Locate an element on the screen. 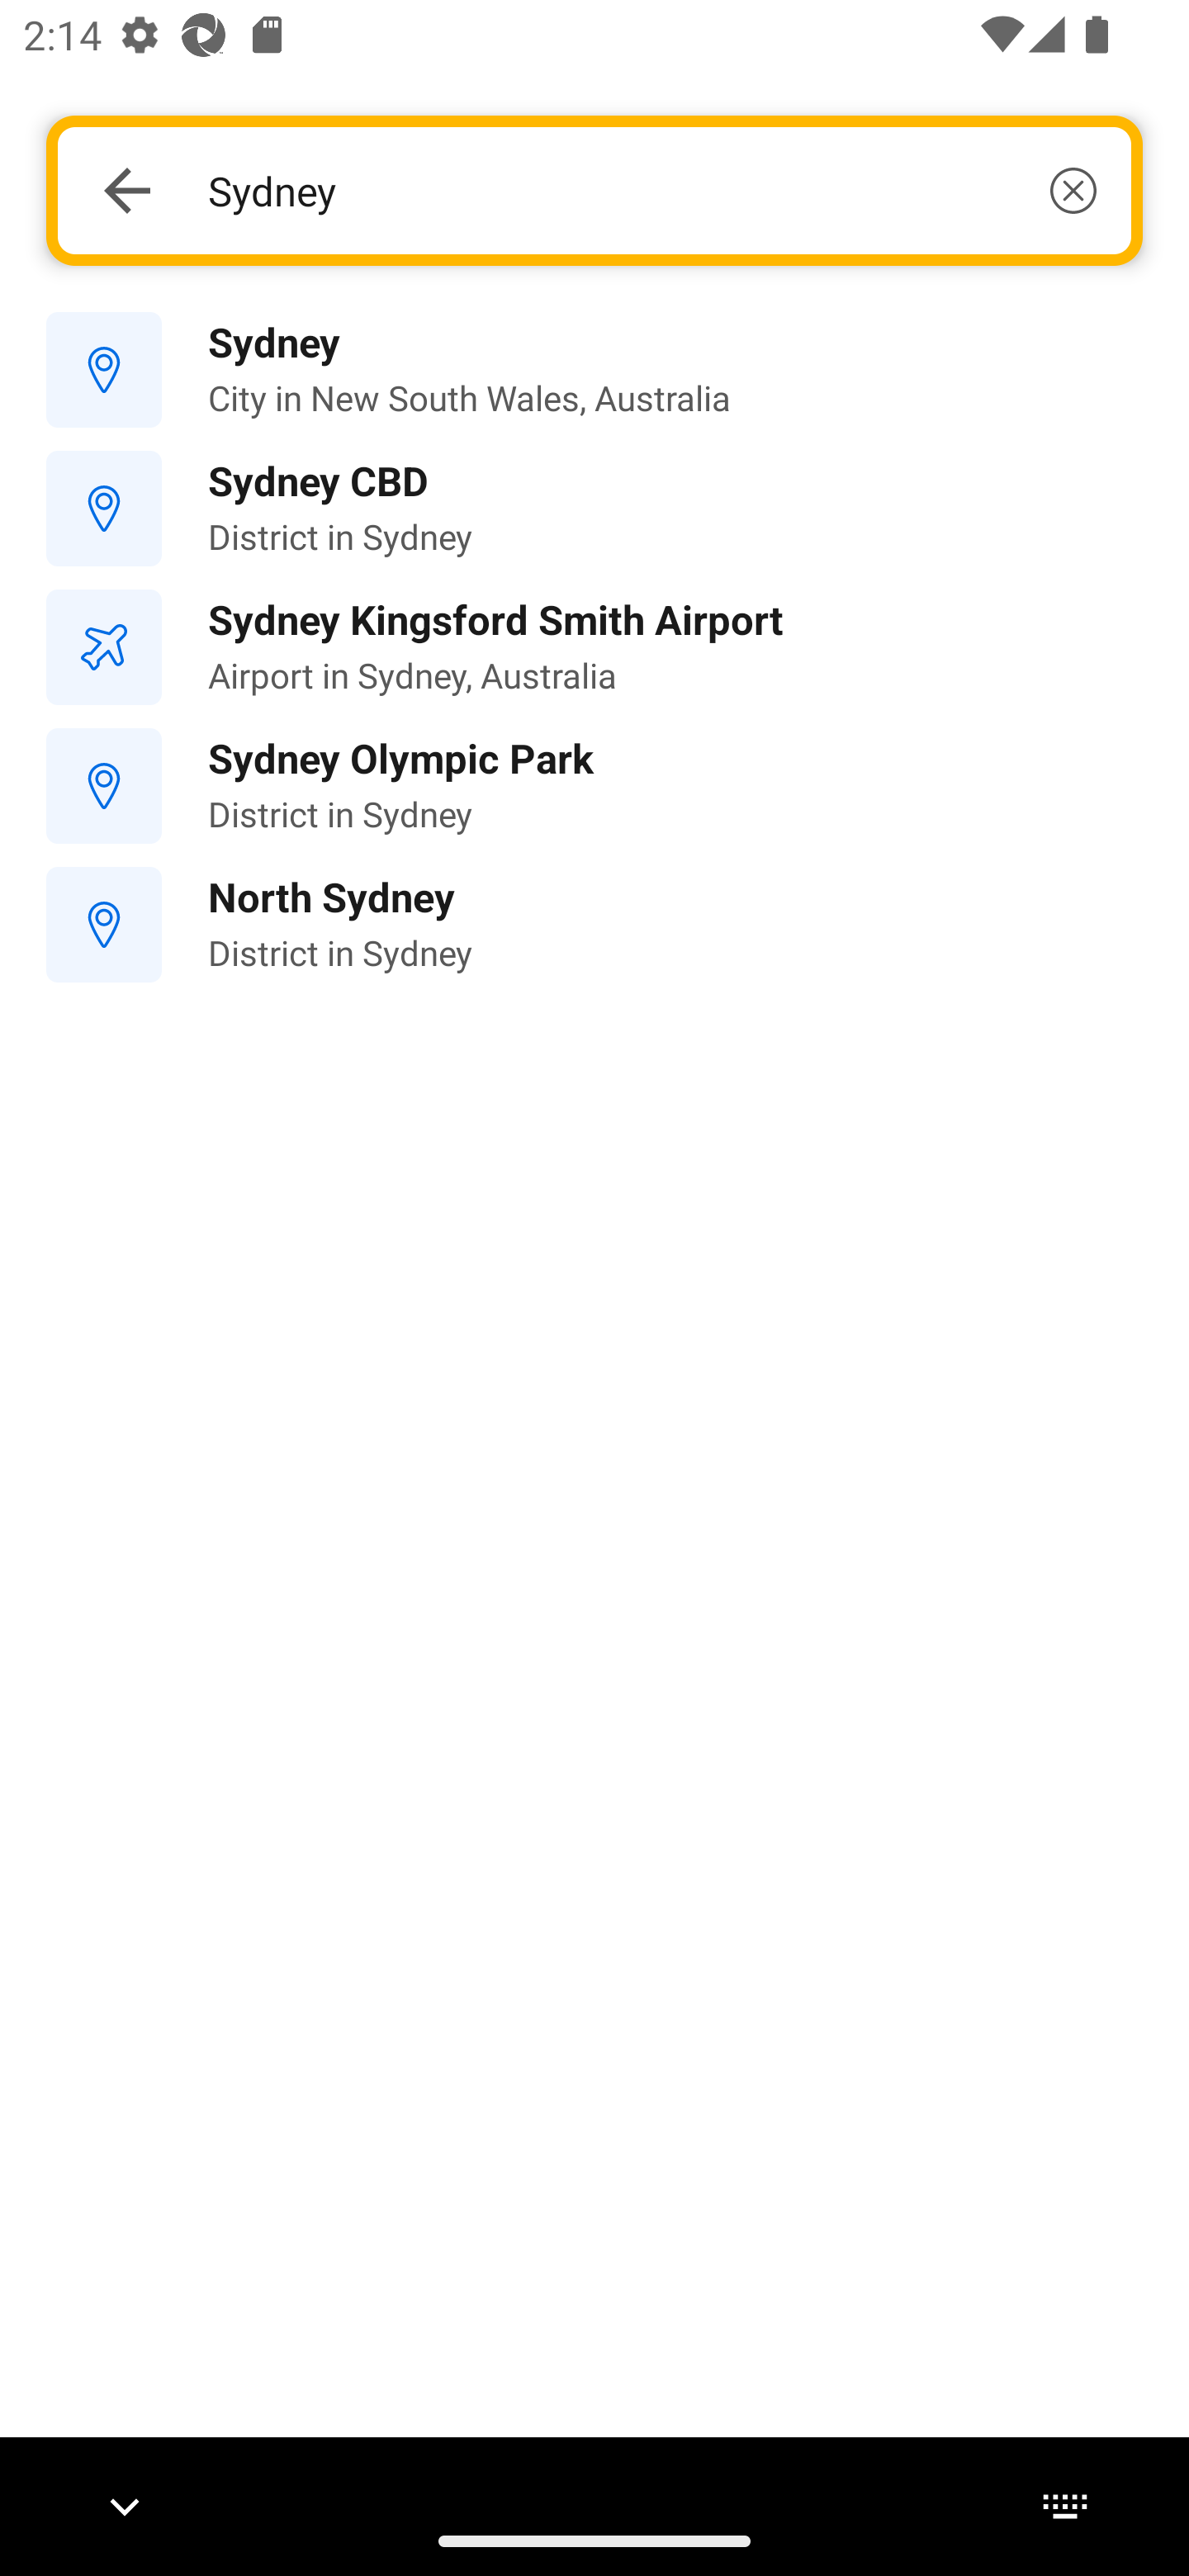 The image size is (1189, 2576). Sydney is located at coordinates (651, 190).